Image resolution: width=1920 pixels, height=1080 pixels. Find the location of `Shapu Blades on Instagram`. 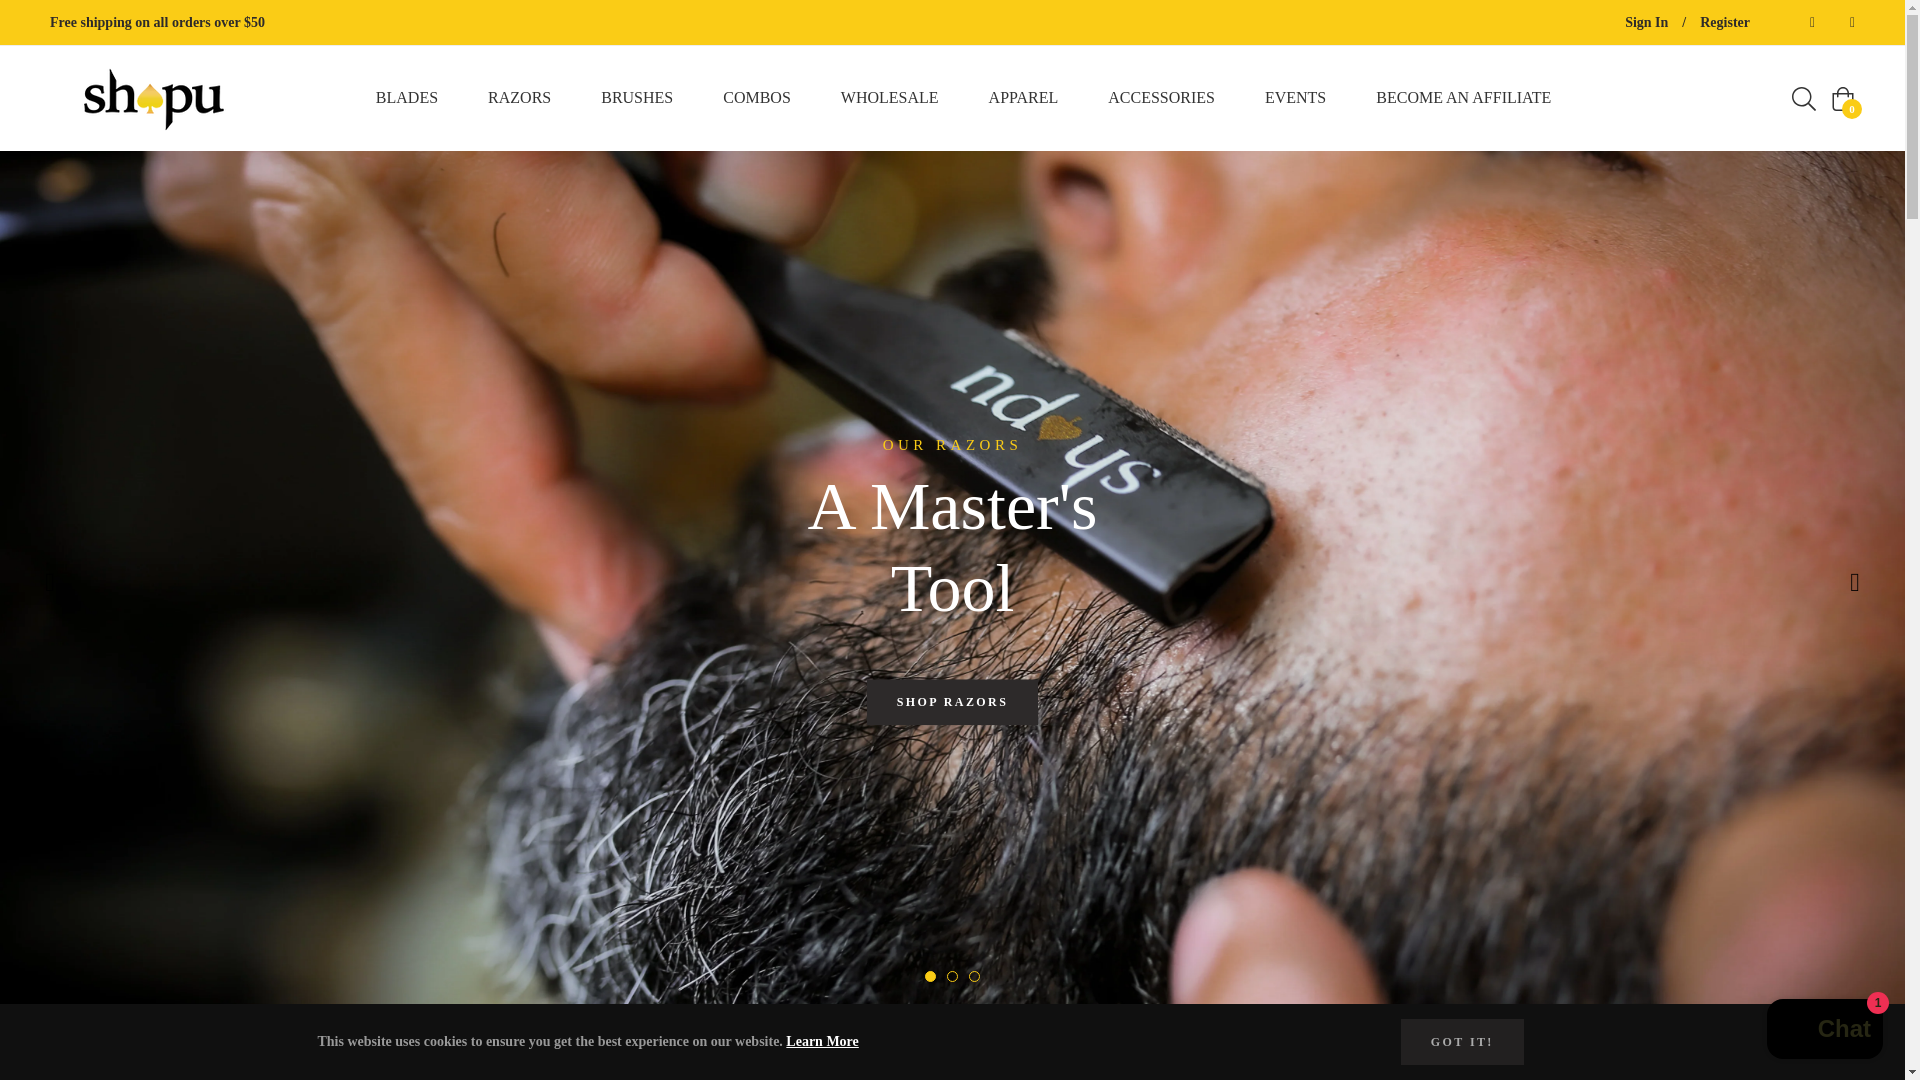

Shapu Blades on Instagram is located at coordinates (1846, 22).